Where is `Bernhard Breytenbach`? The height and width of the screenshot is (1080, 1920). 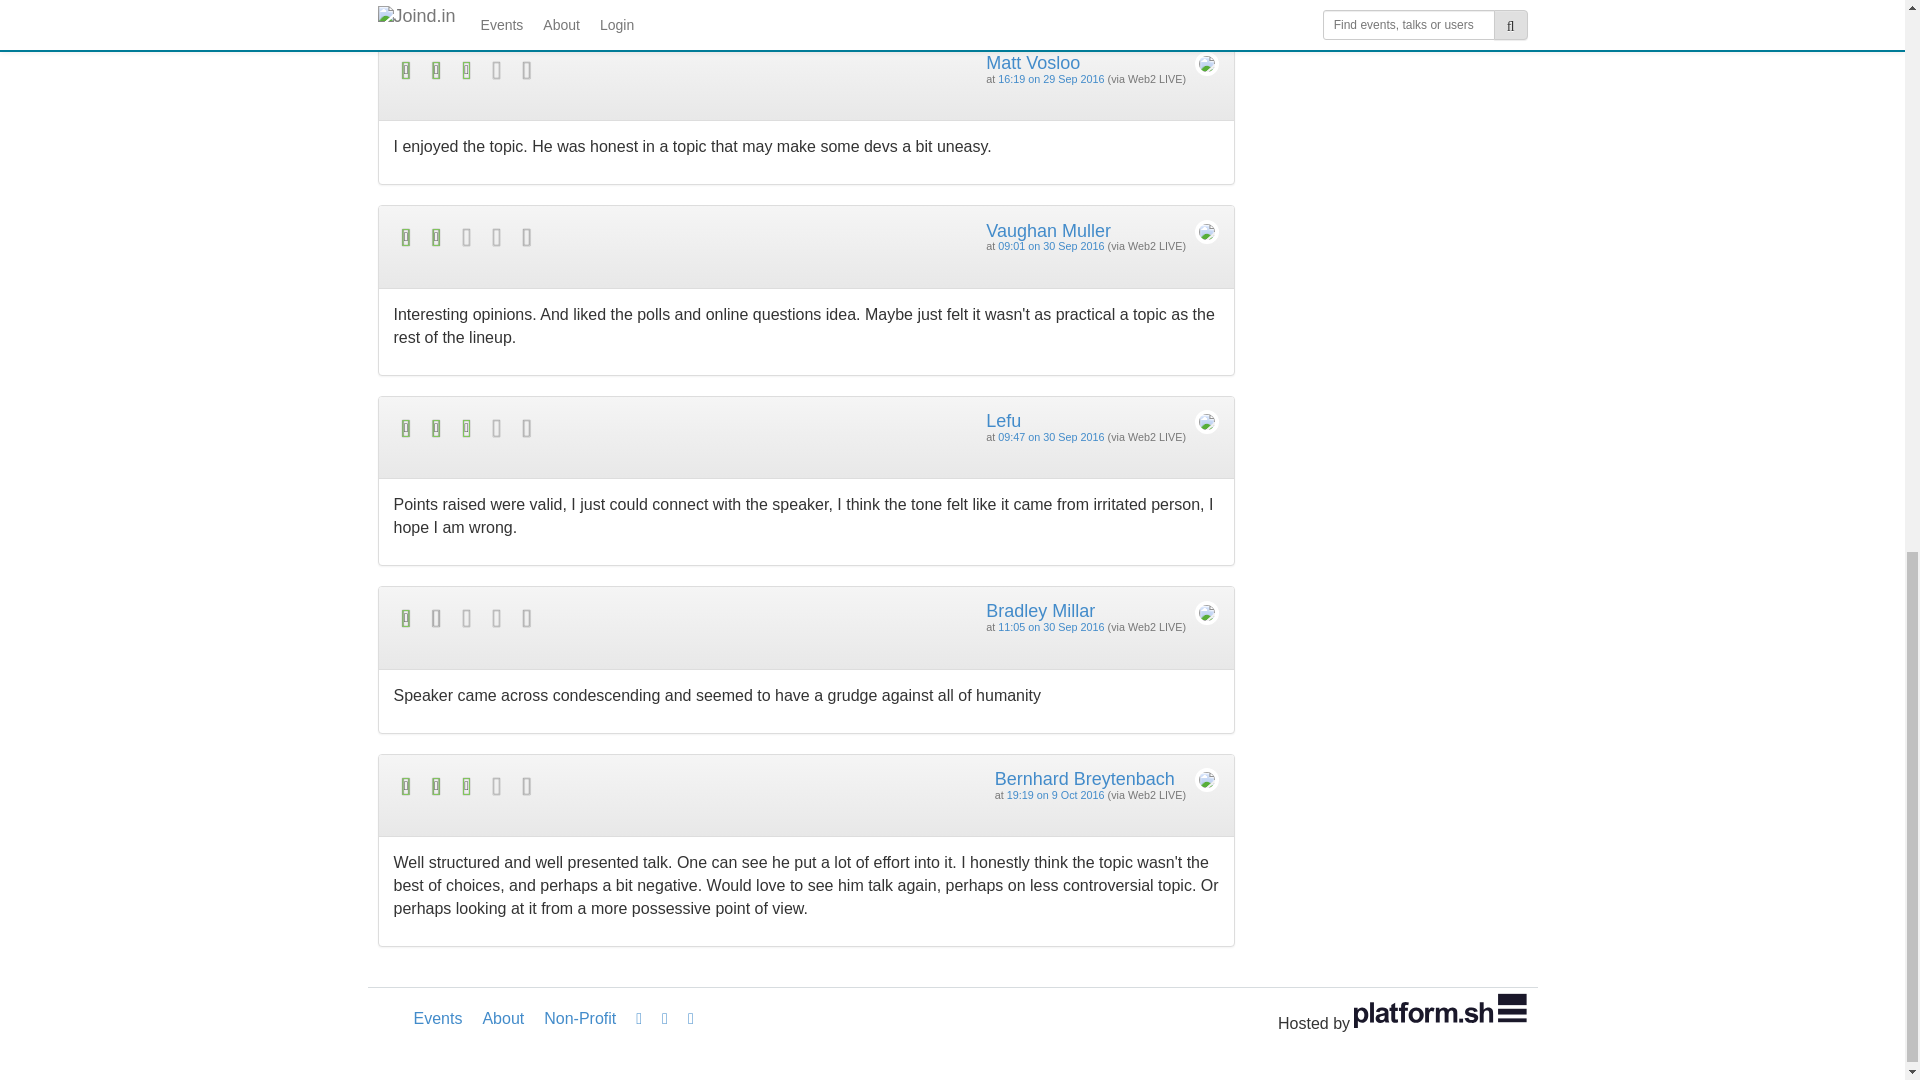 Bernhard Breytenbach is located at coordinates (1084, 778).